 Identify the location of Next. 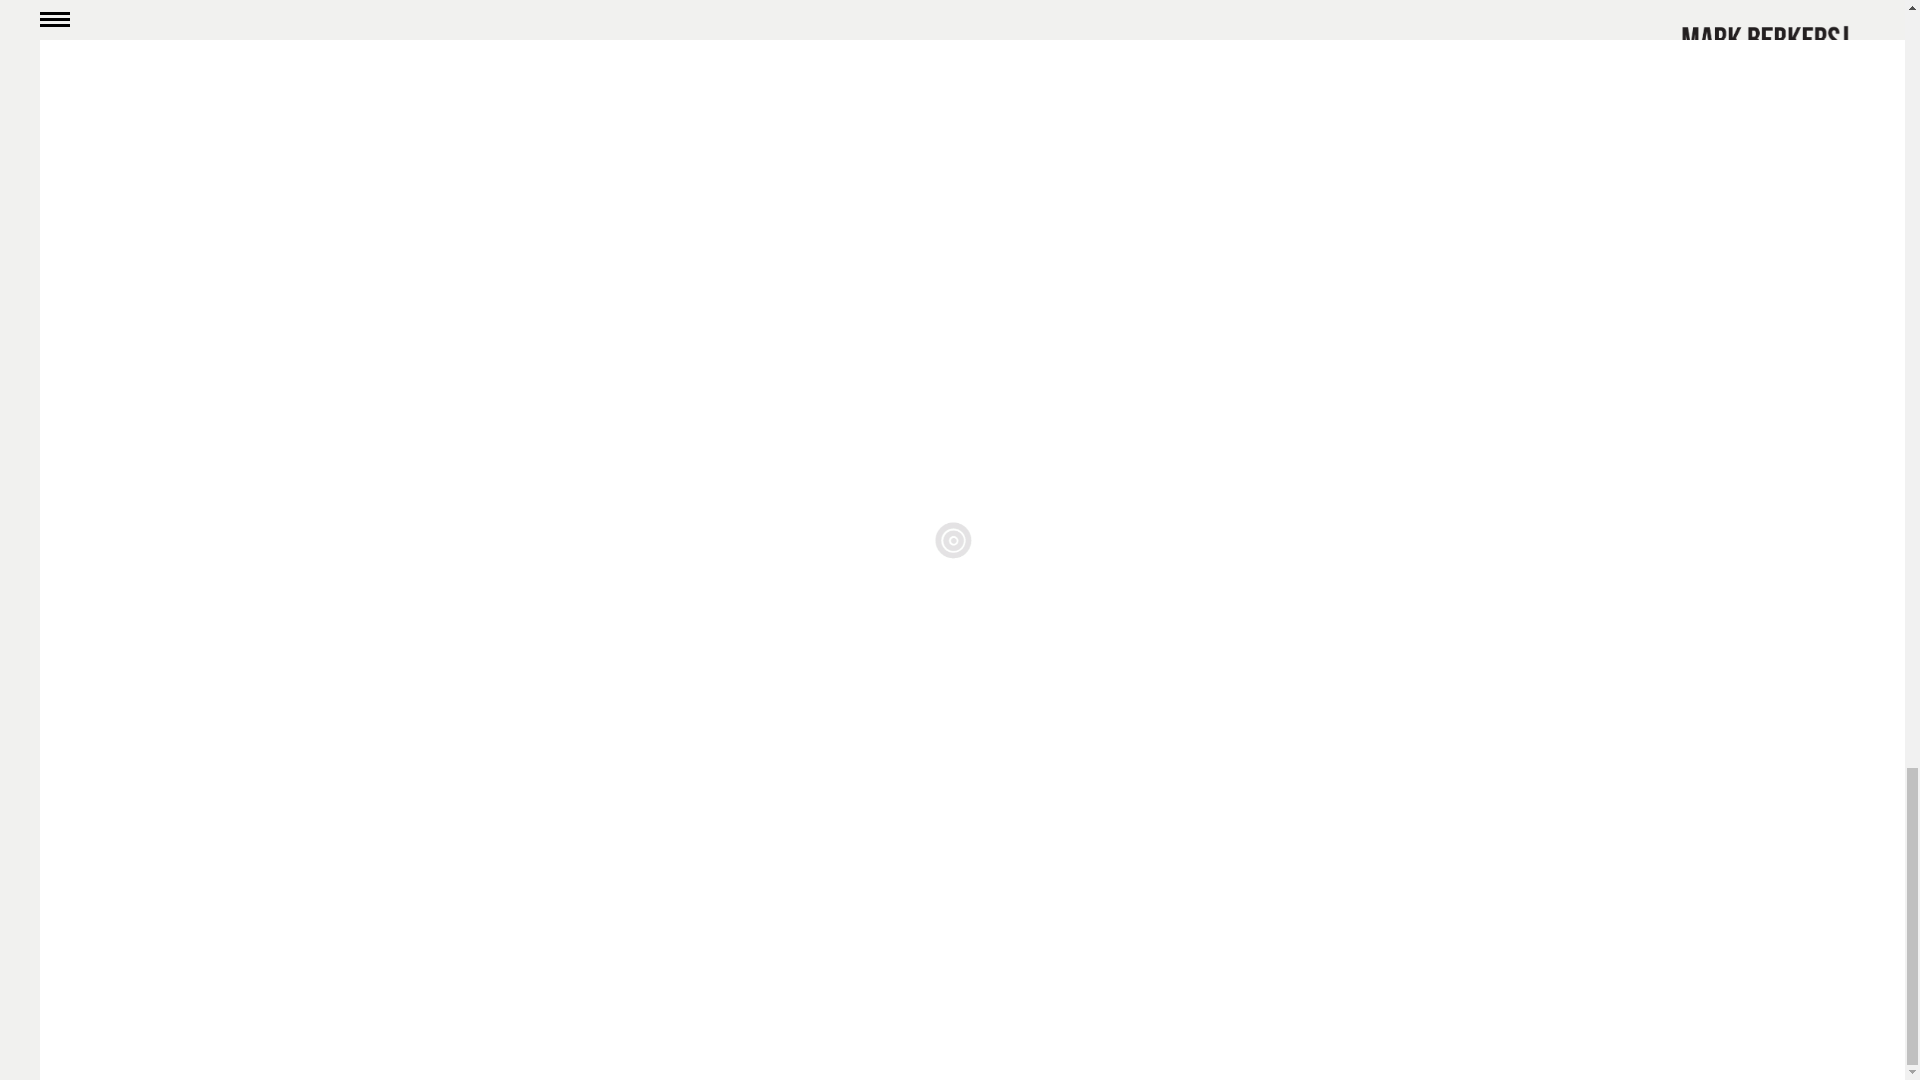
(1481, 426).